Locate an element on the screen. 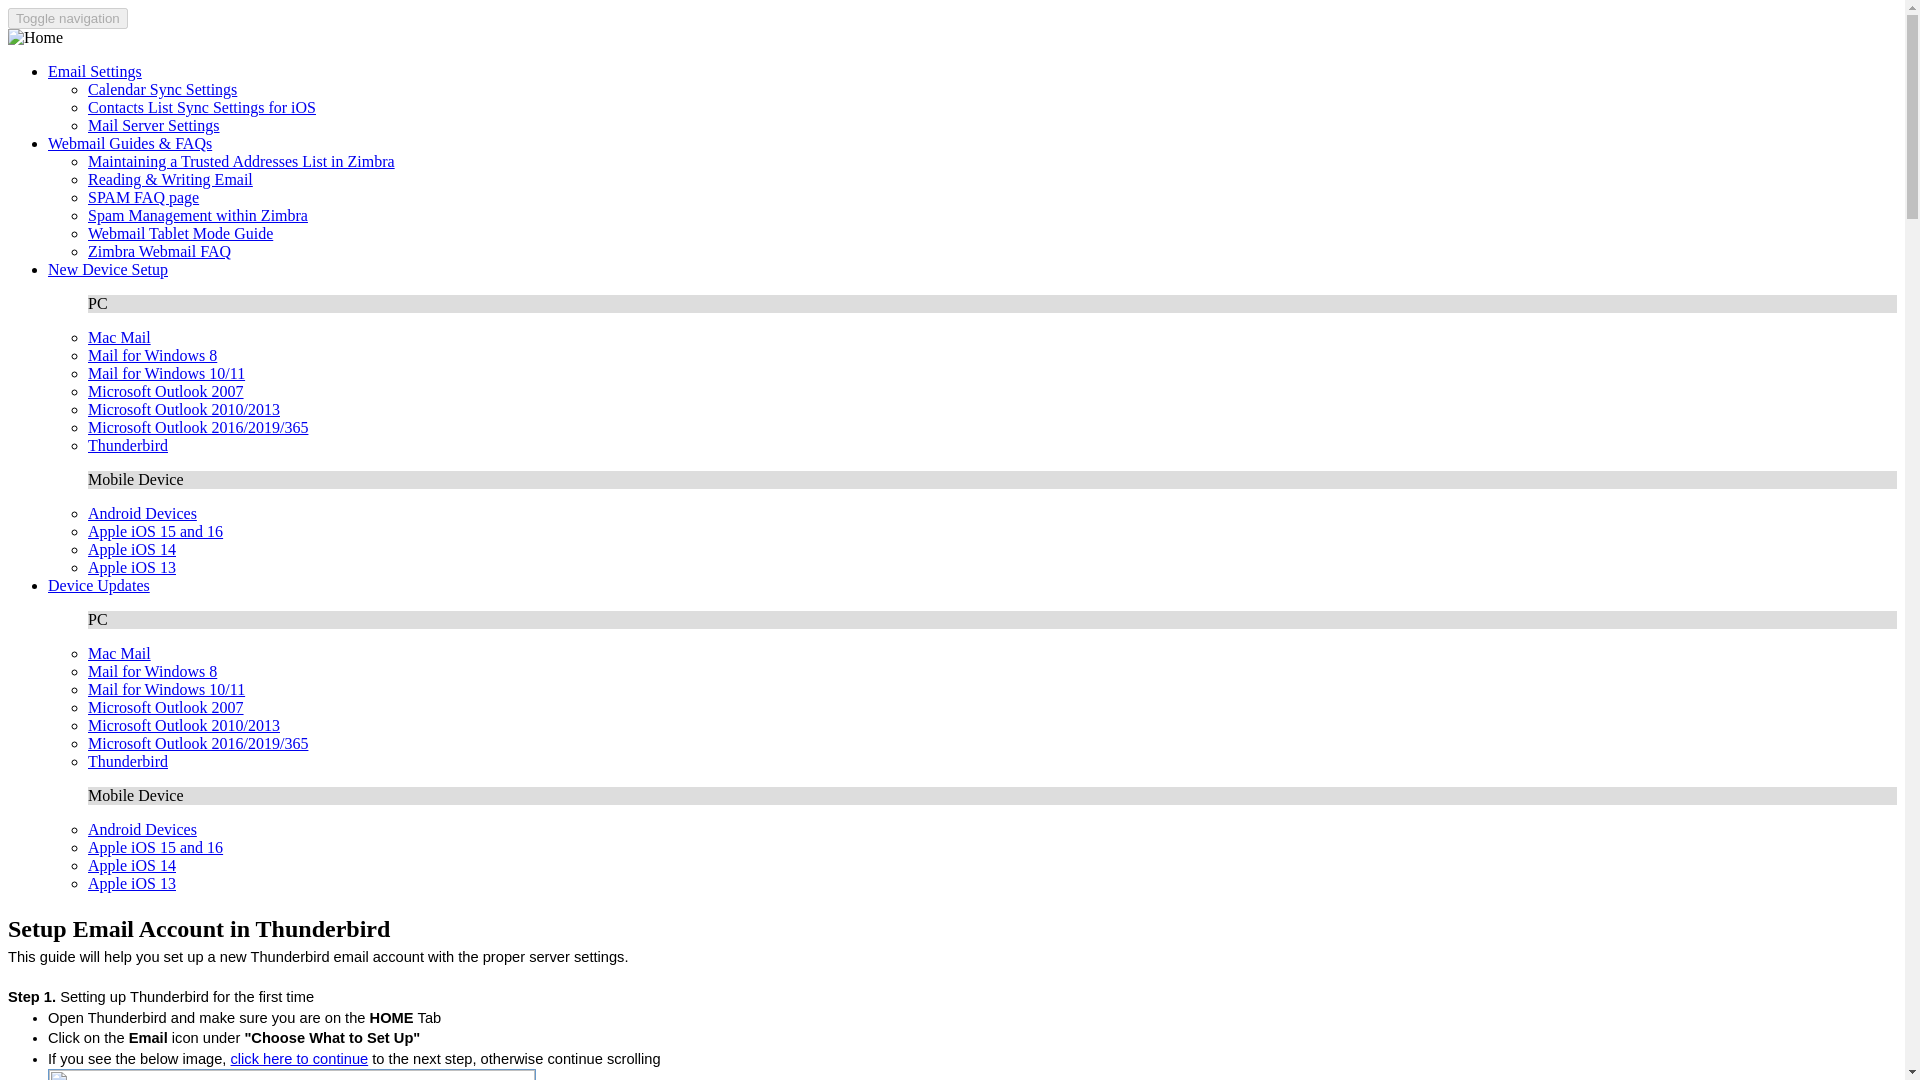  New Device Setup is located at coordinates (108, 269).